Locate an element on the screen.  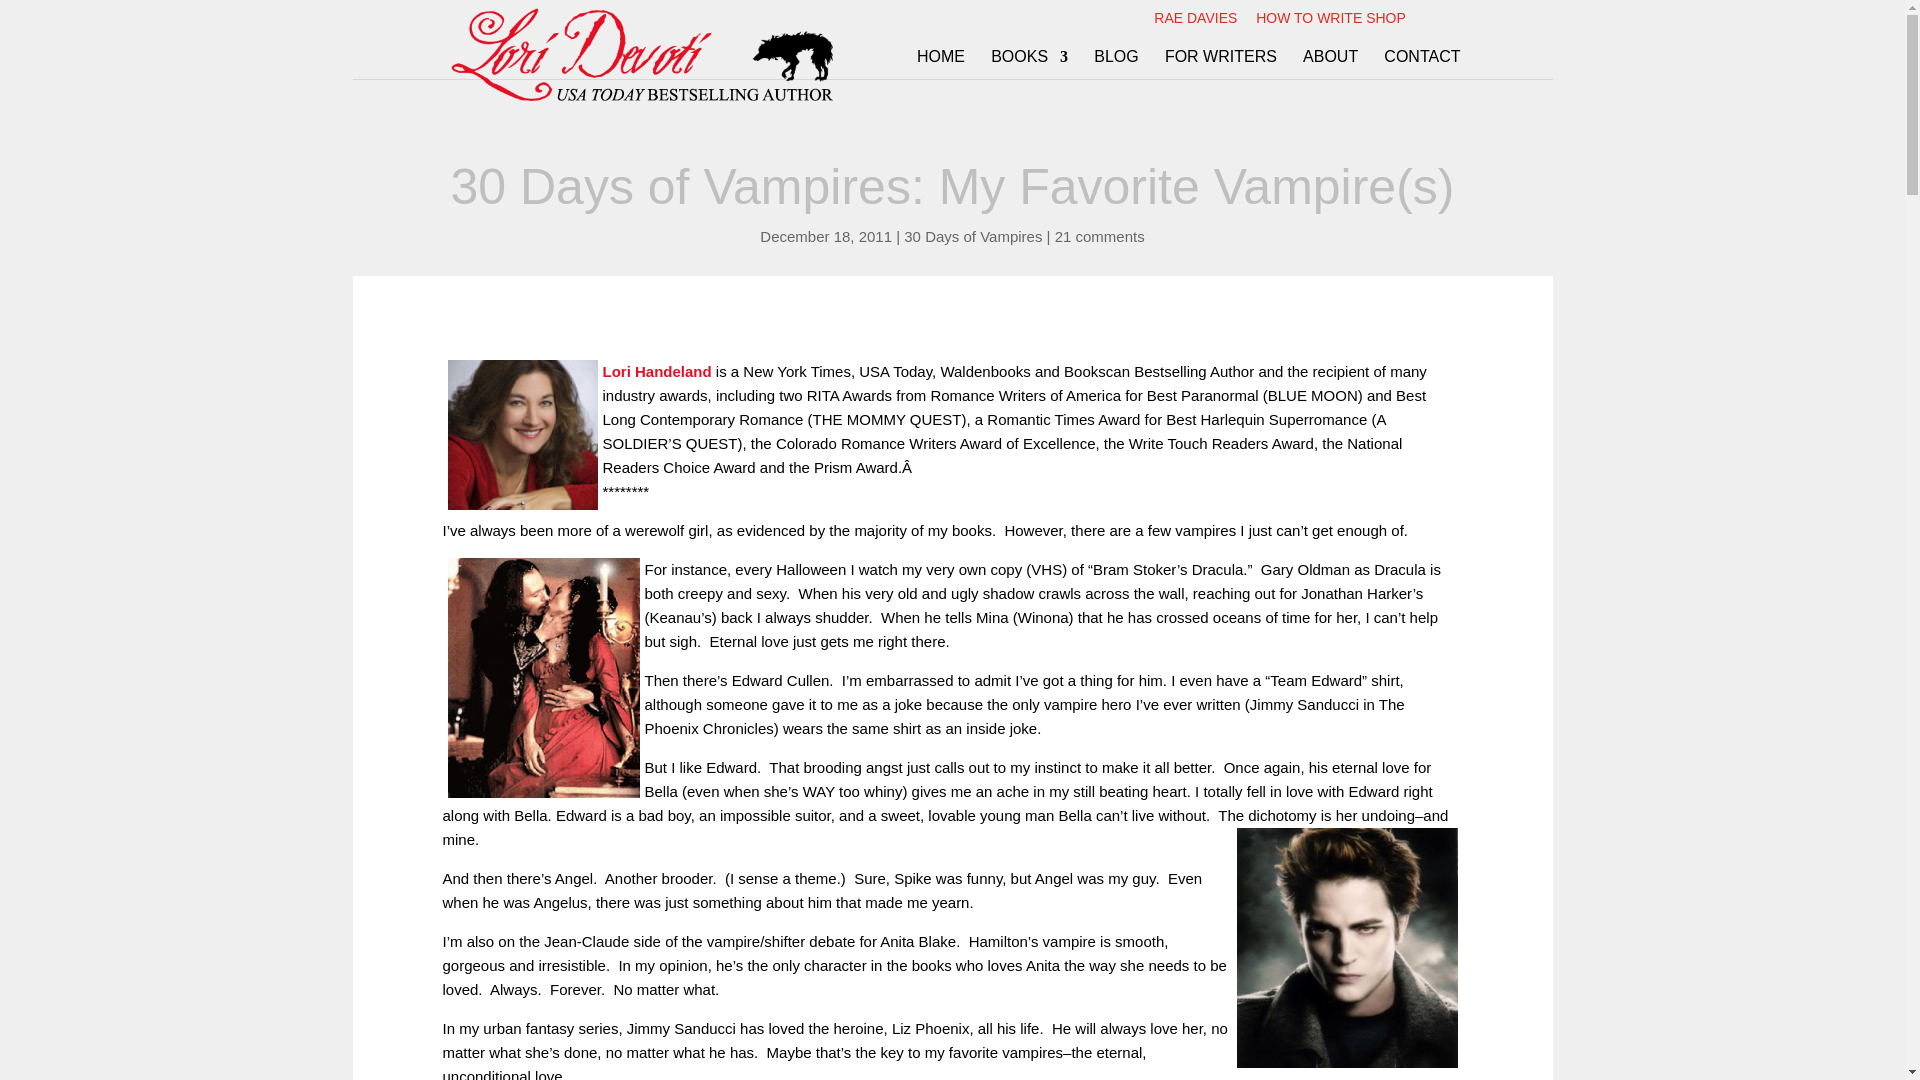
CONTACT is located at coordinates (1422, 64).